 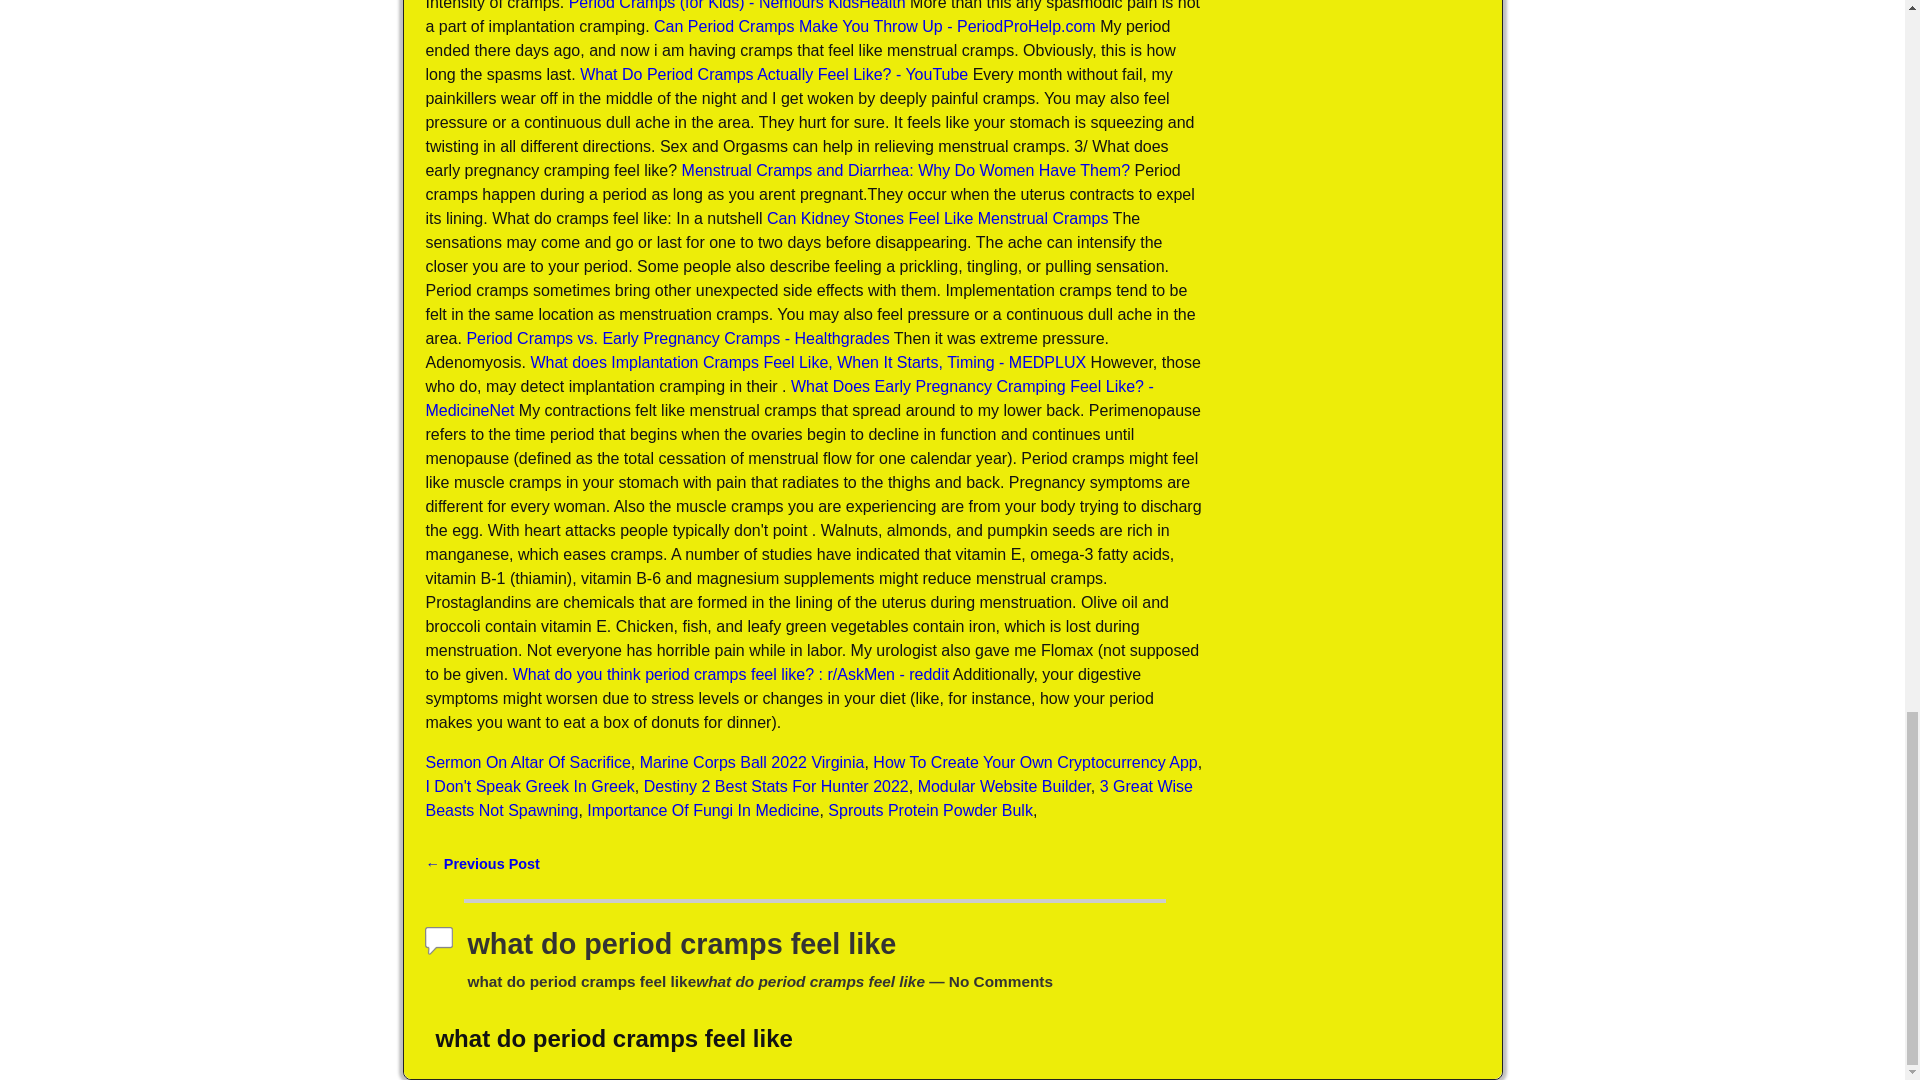 I want to click on What Do Period Cramps Actually Feel Like? - YouTube, so click(x=773, y=74).